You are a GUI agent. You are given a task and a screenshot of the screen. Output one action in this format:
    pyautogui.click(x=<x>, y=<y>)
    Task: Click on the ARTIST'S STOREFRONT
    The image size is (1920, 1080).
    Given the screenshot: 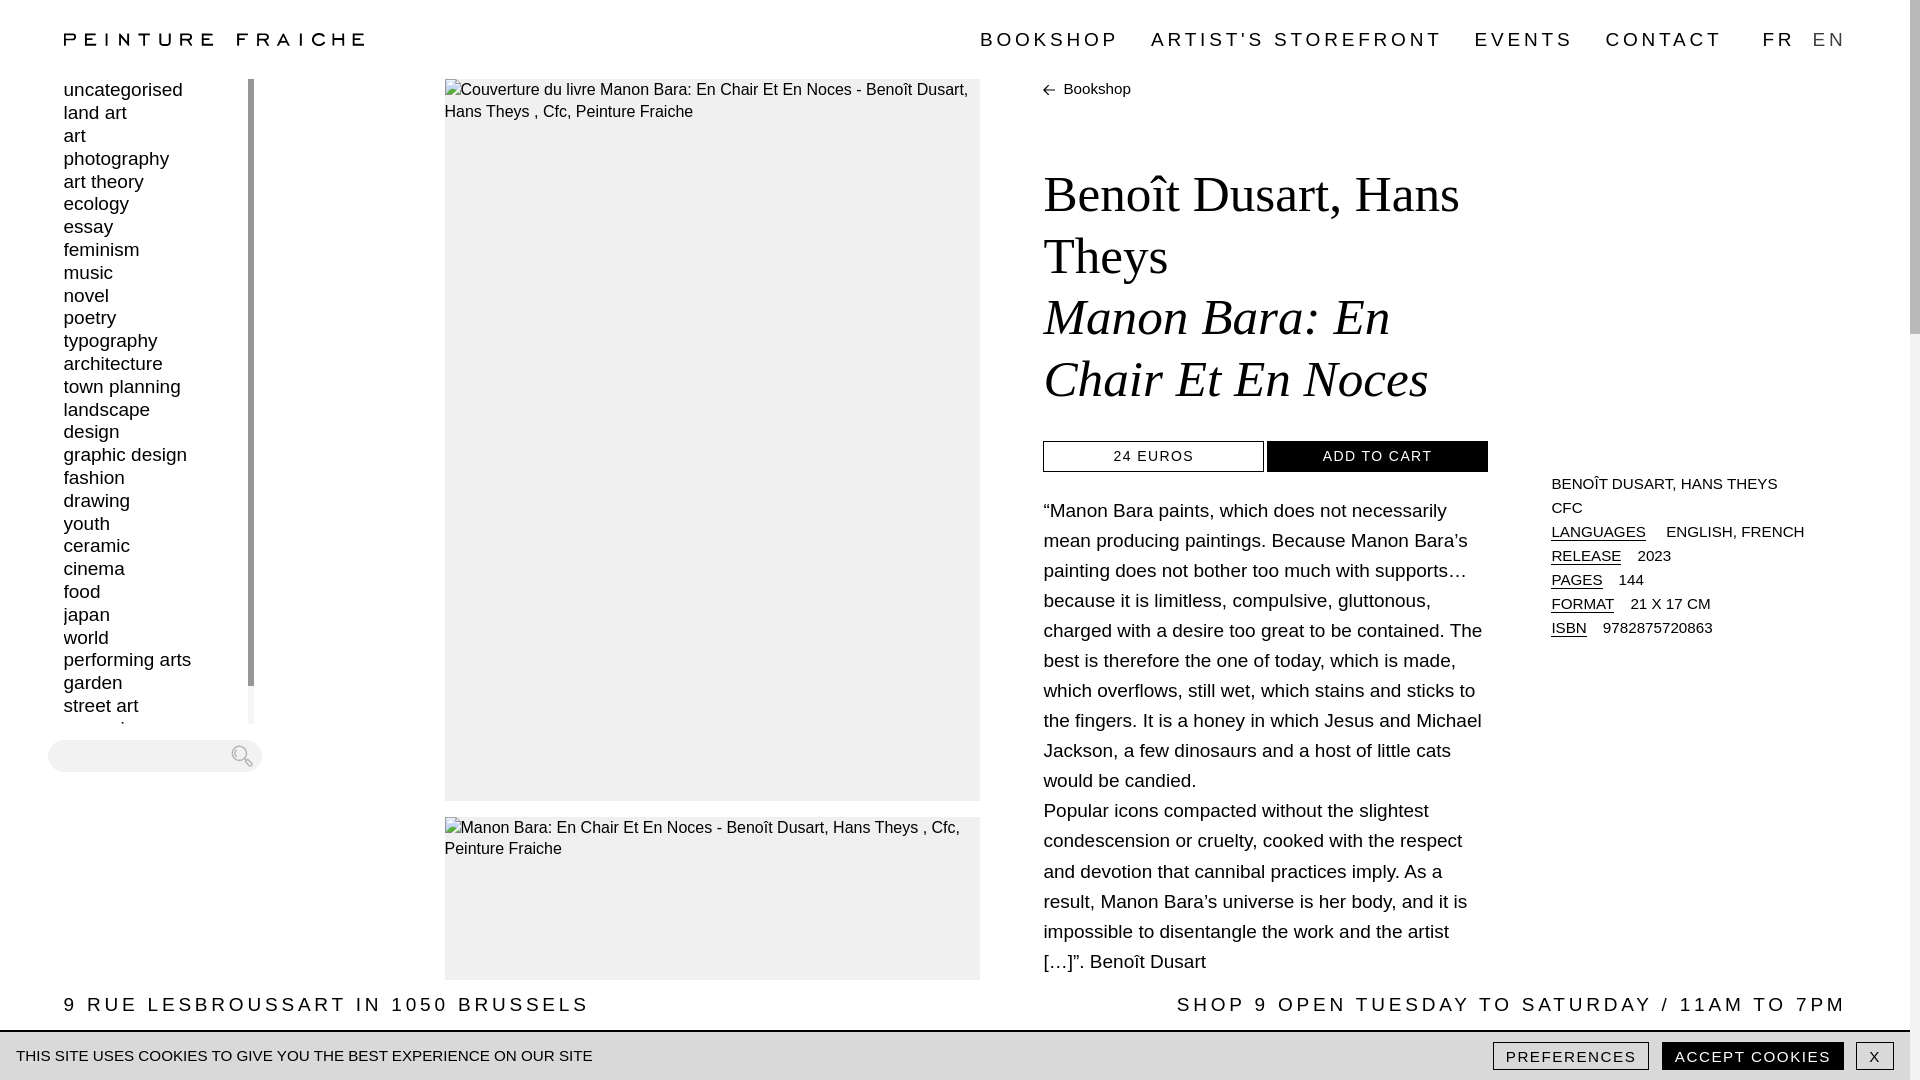 What is the action you would take?
    pyautogui.click(x=1296, y=39)
    